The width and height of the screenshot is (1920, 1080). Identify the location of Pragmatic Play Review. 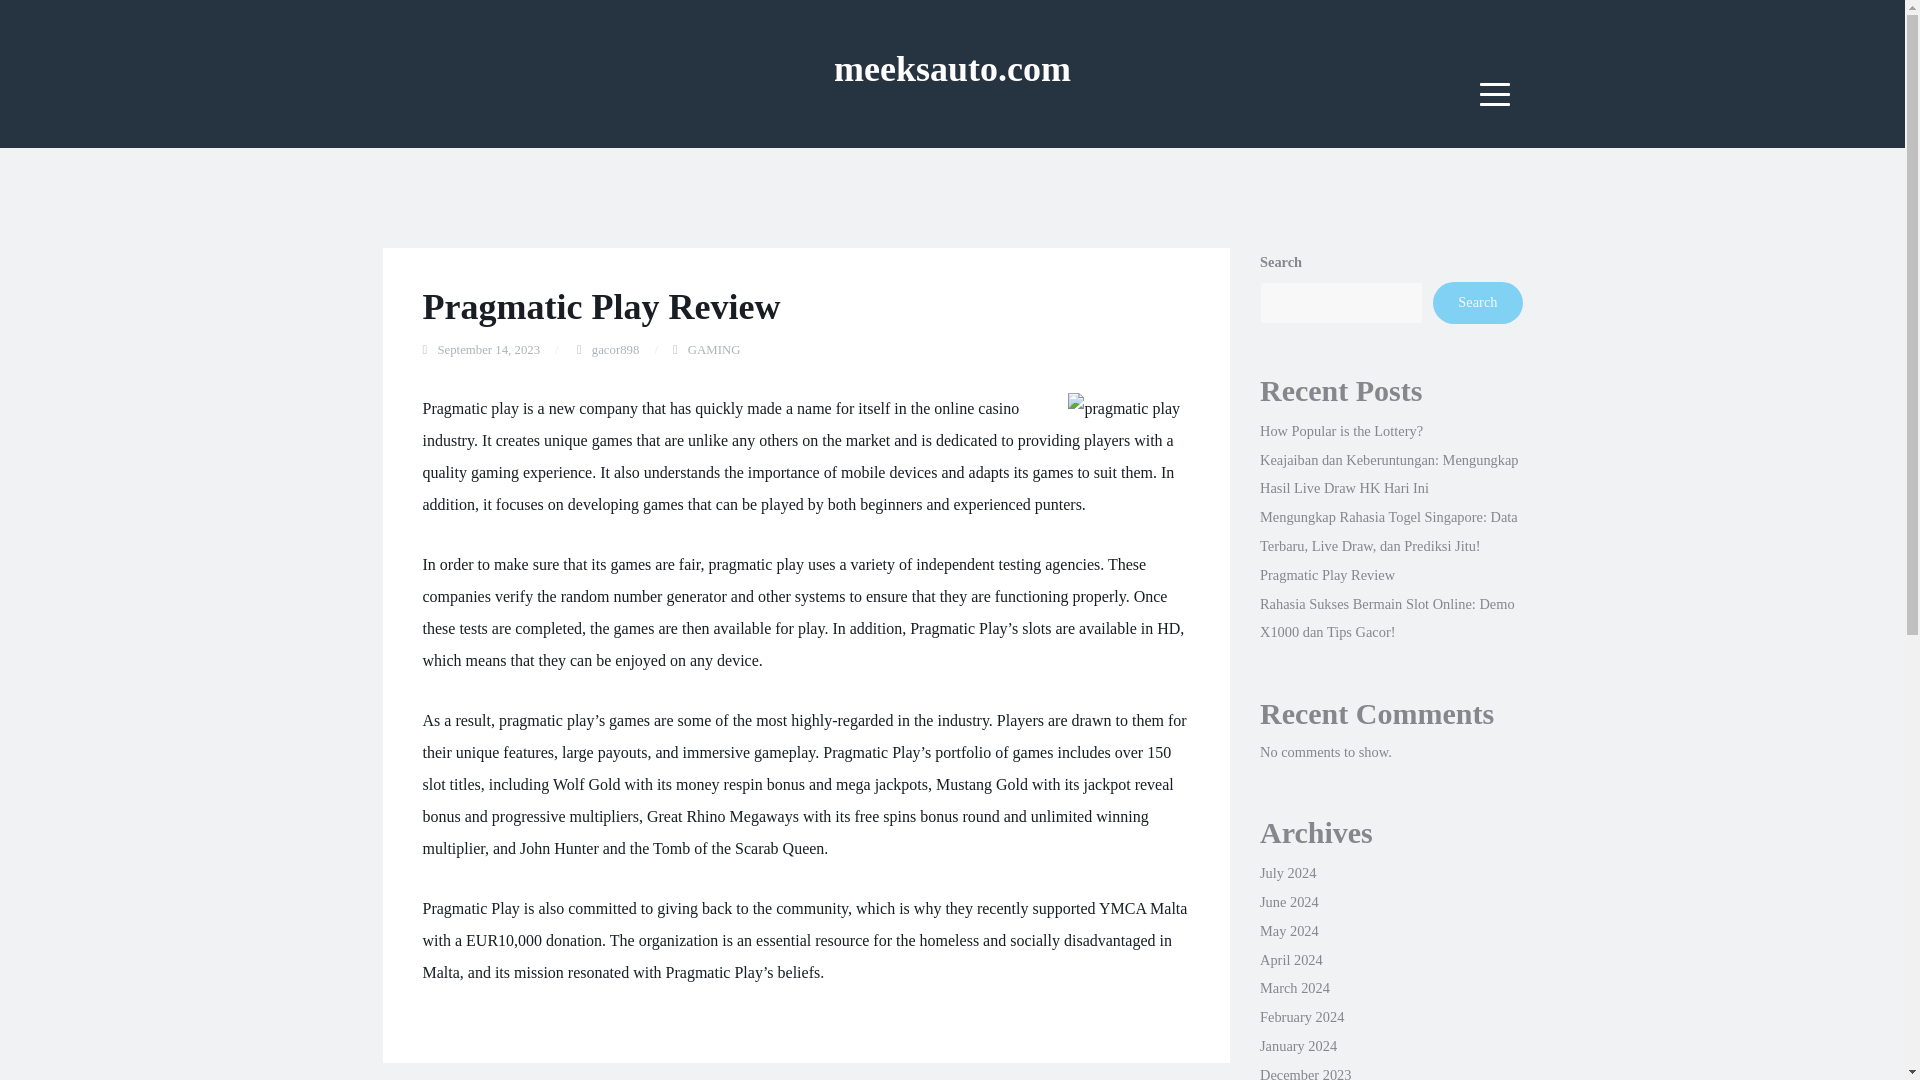
(1327, 575).